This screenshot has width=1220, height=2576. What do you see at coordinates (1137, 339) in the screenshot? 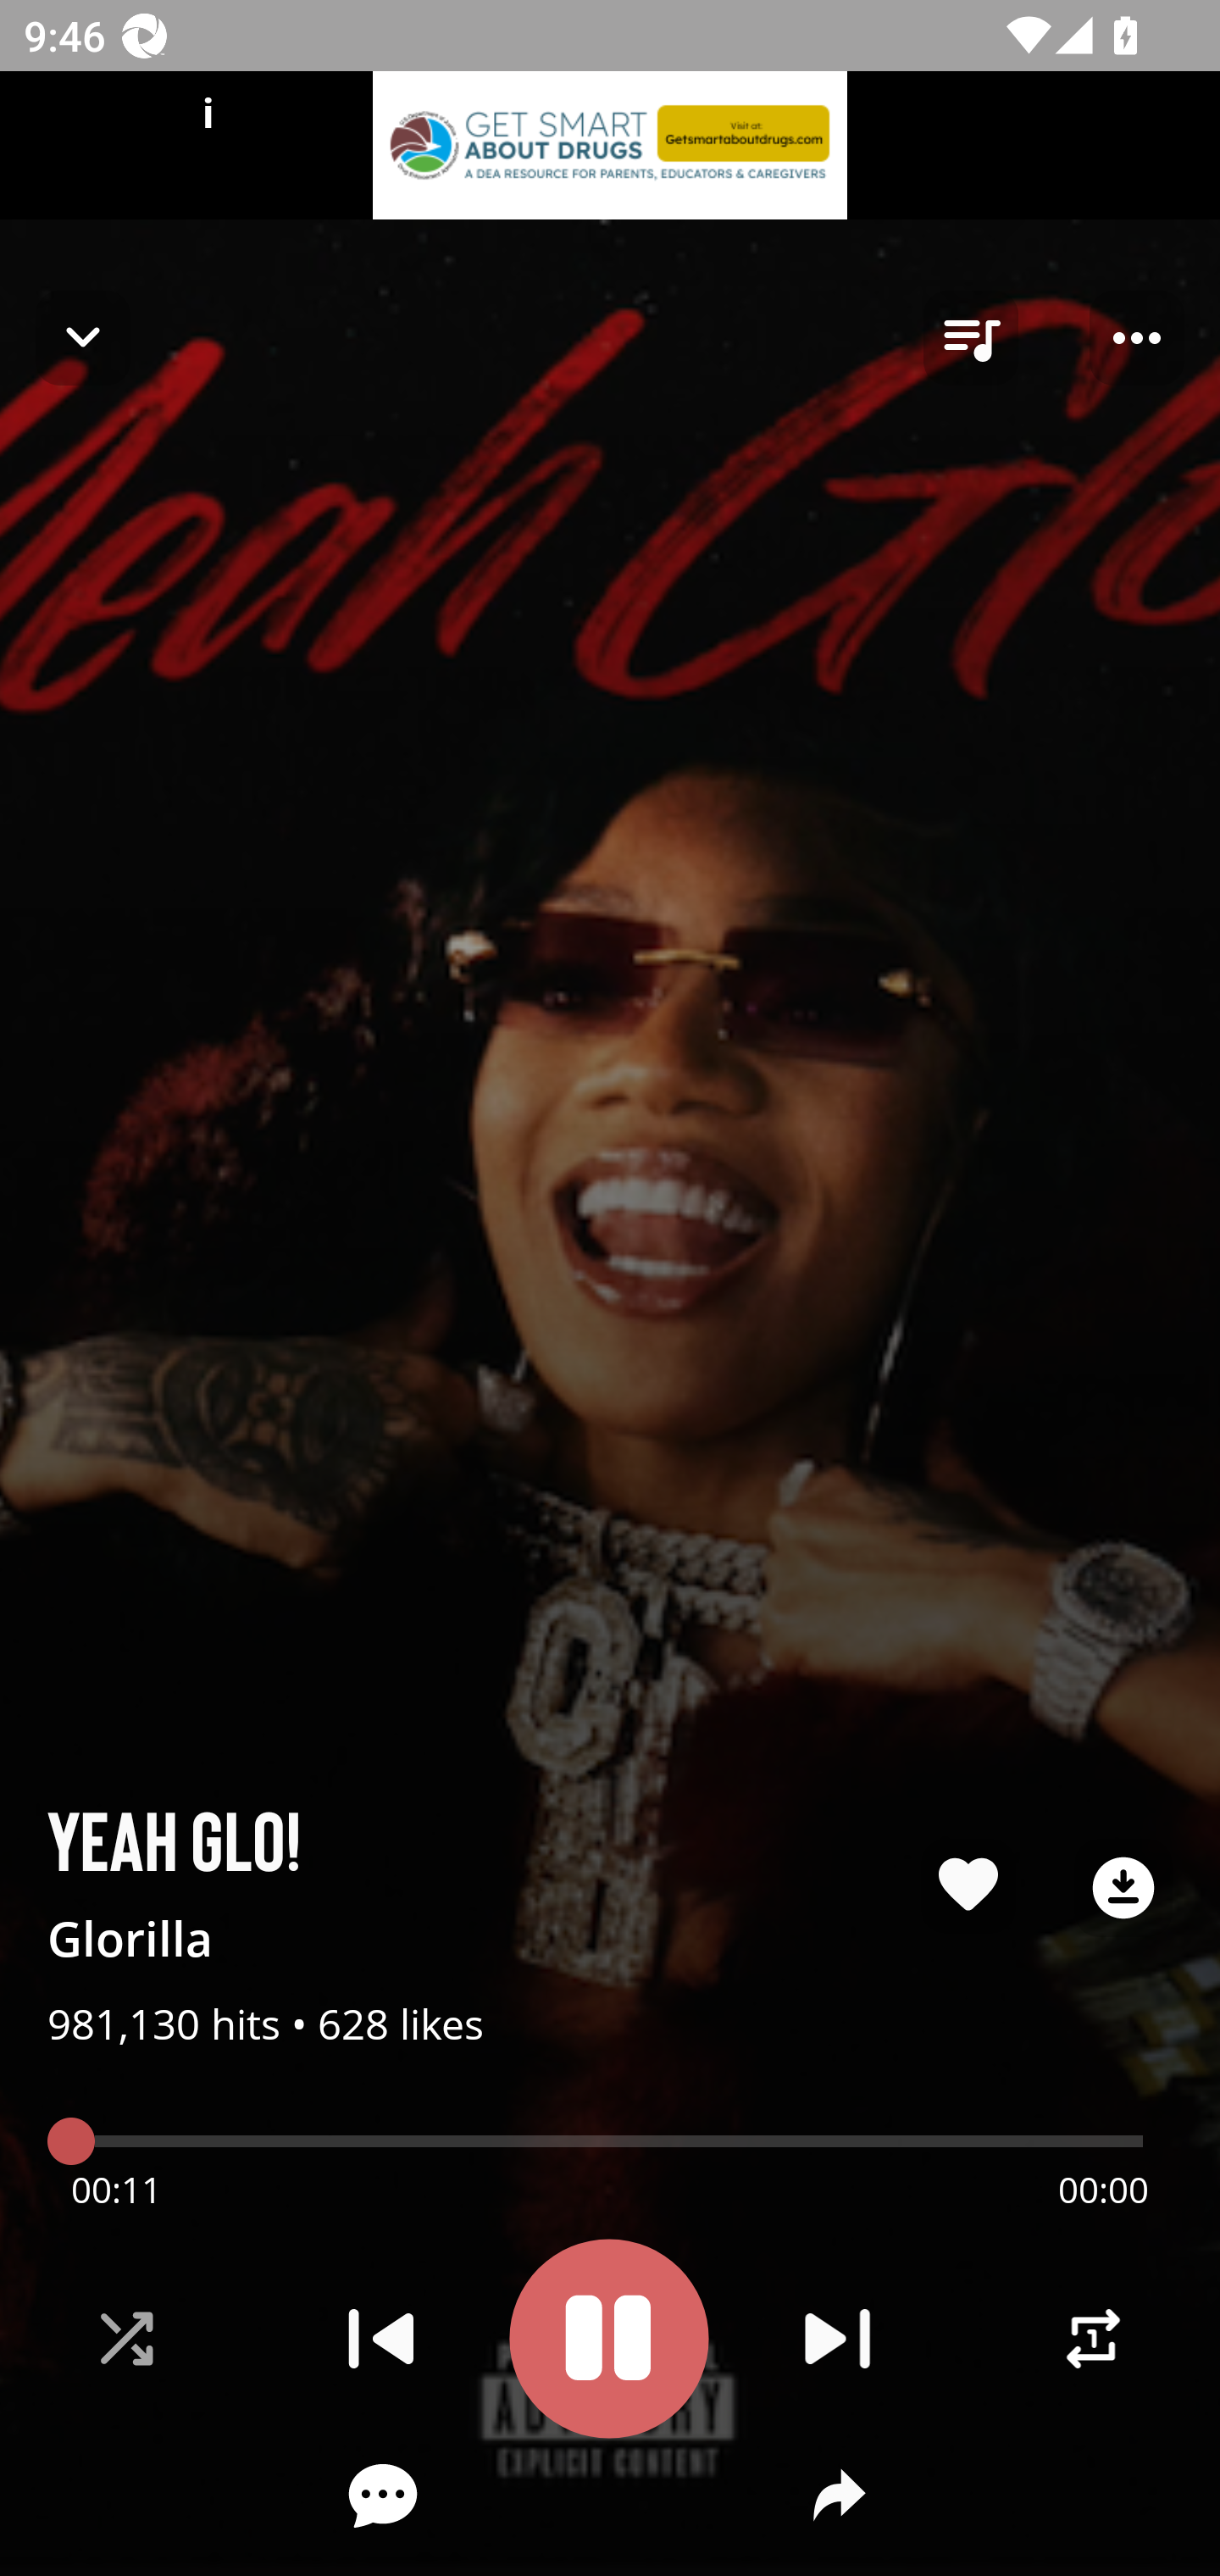
I see `Player options` at bounding box center [1137, 339].